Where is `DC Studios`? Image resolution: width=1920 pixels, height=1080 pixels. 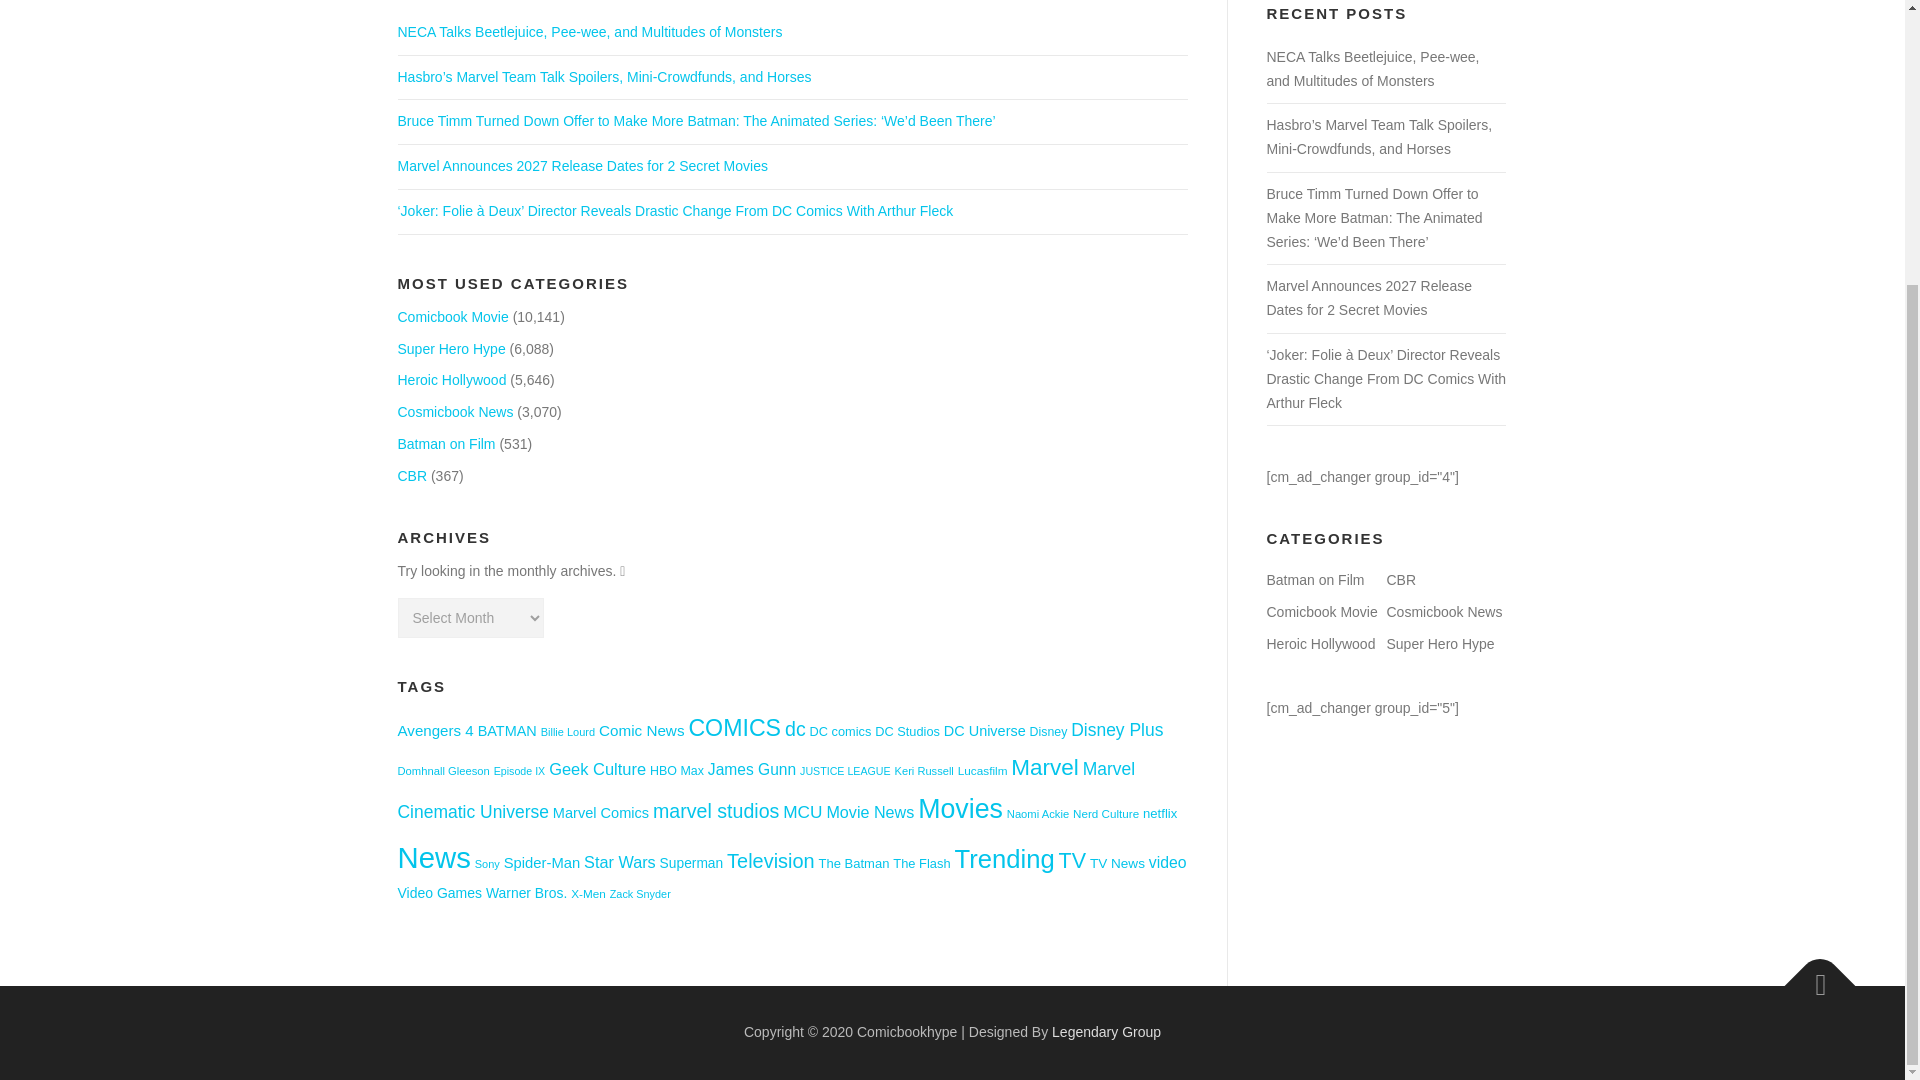 DC Studios is located at coordinates (908, 730).